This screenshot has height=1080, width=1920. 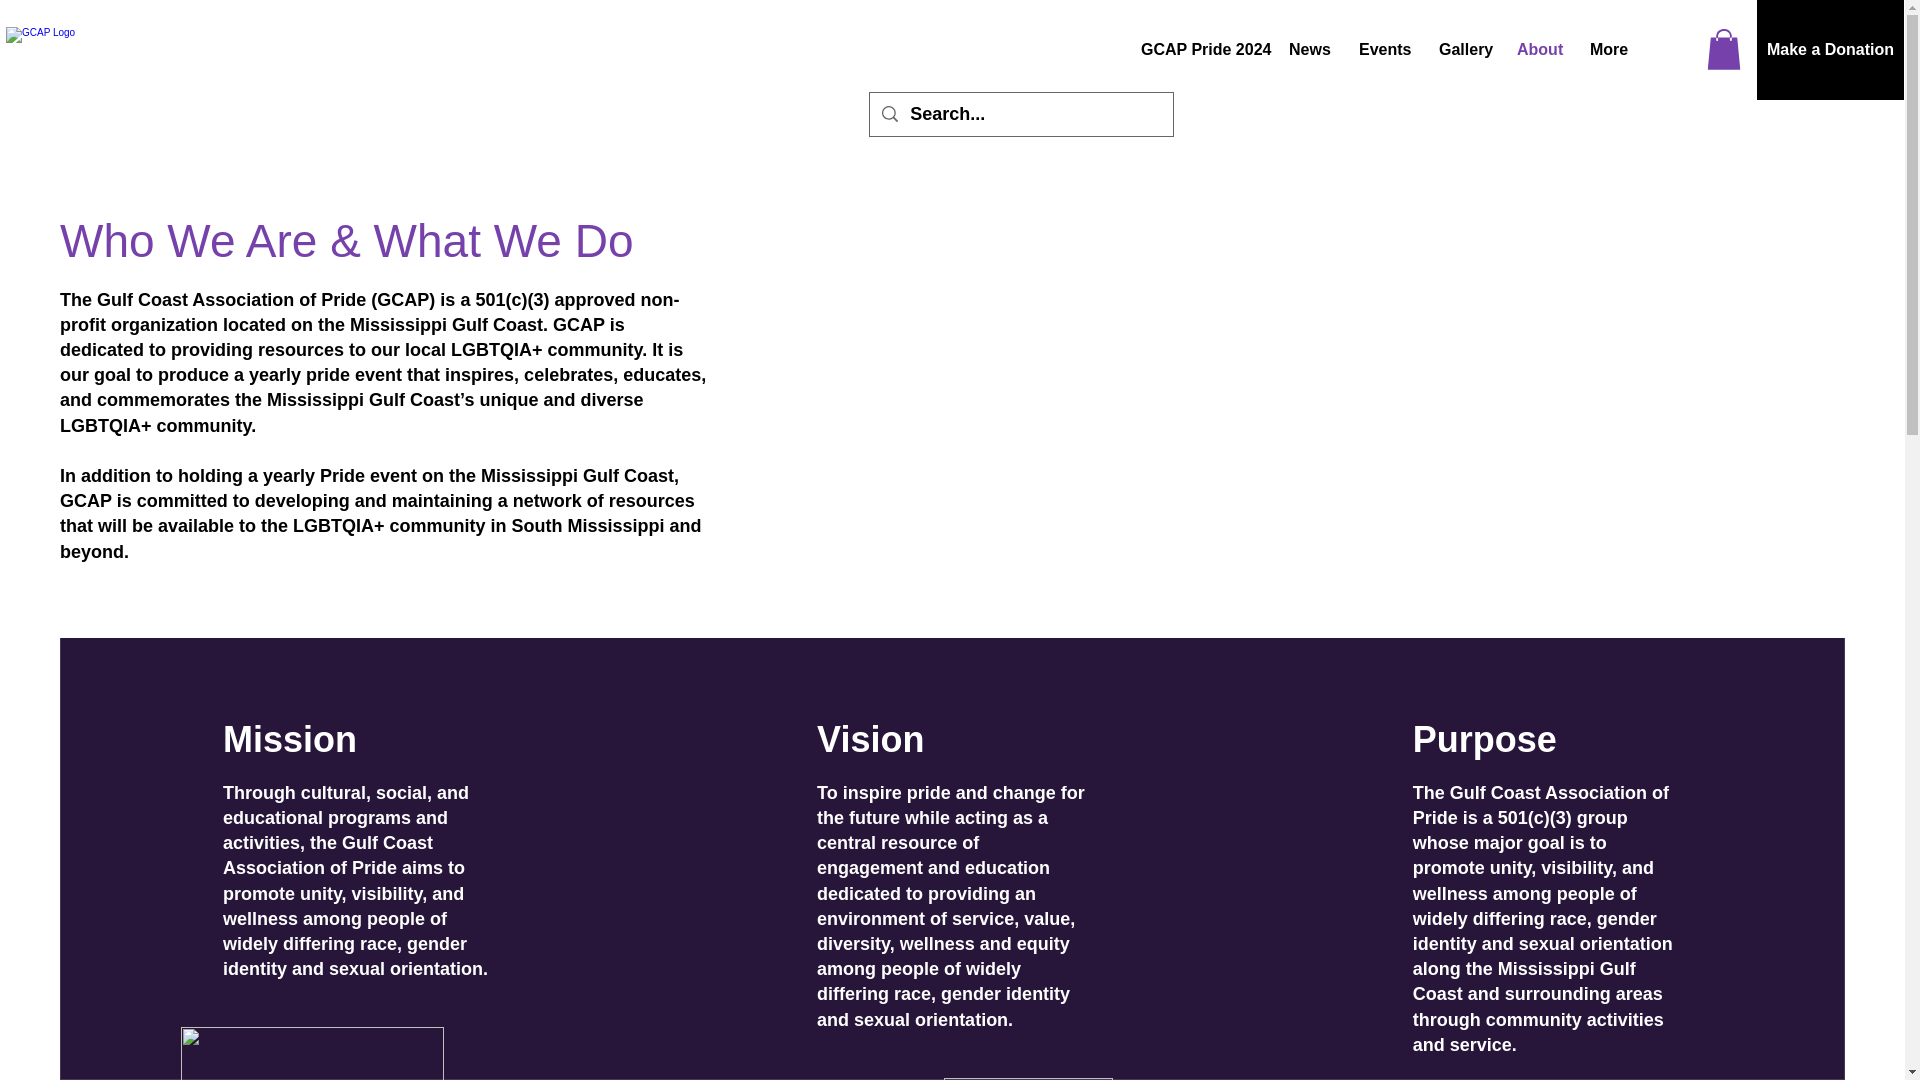 I want to click on Gallery, so click(x=1462, y=49).